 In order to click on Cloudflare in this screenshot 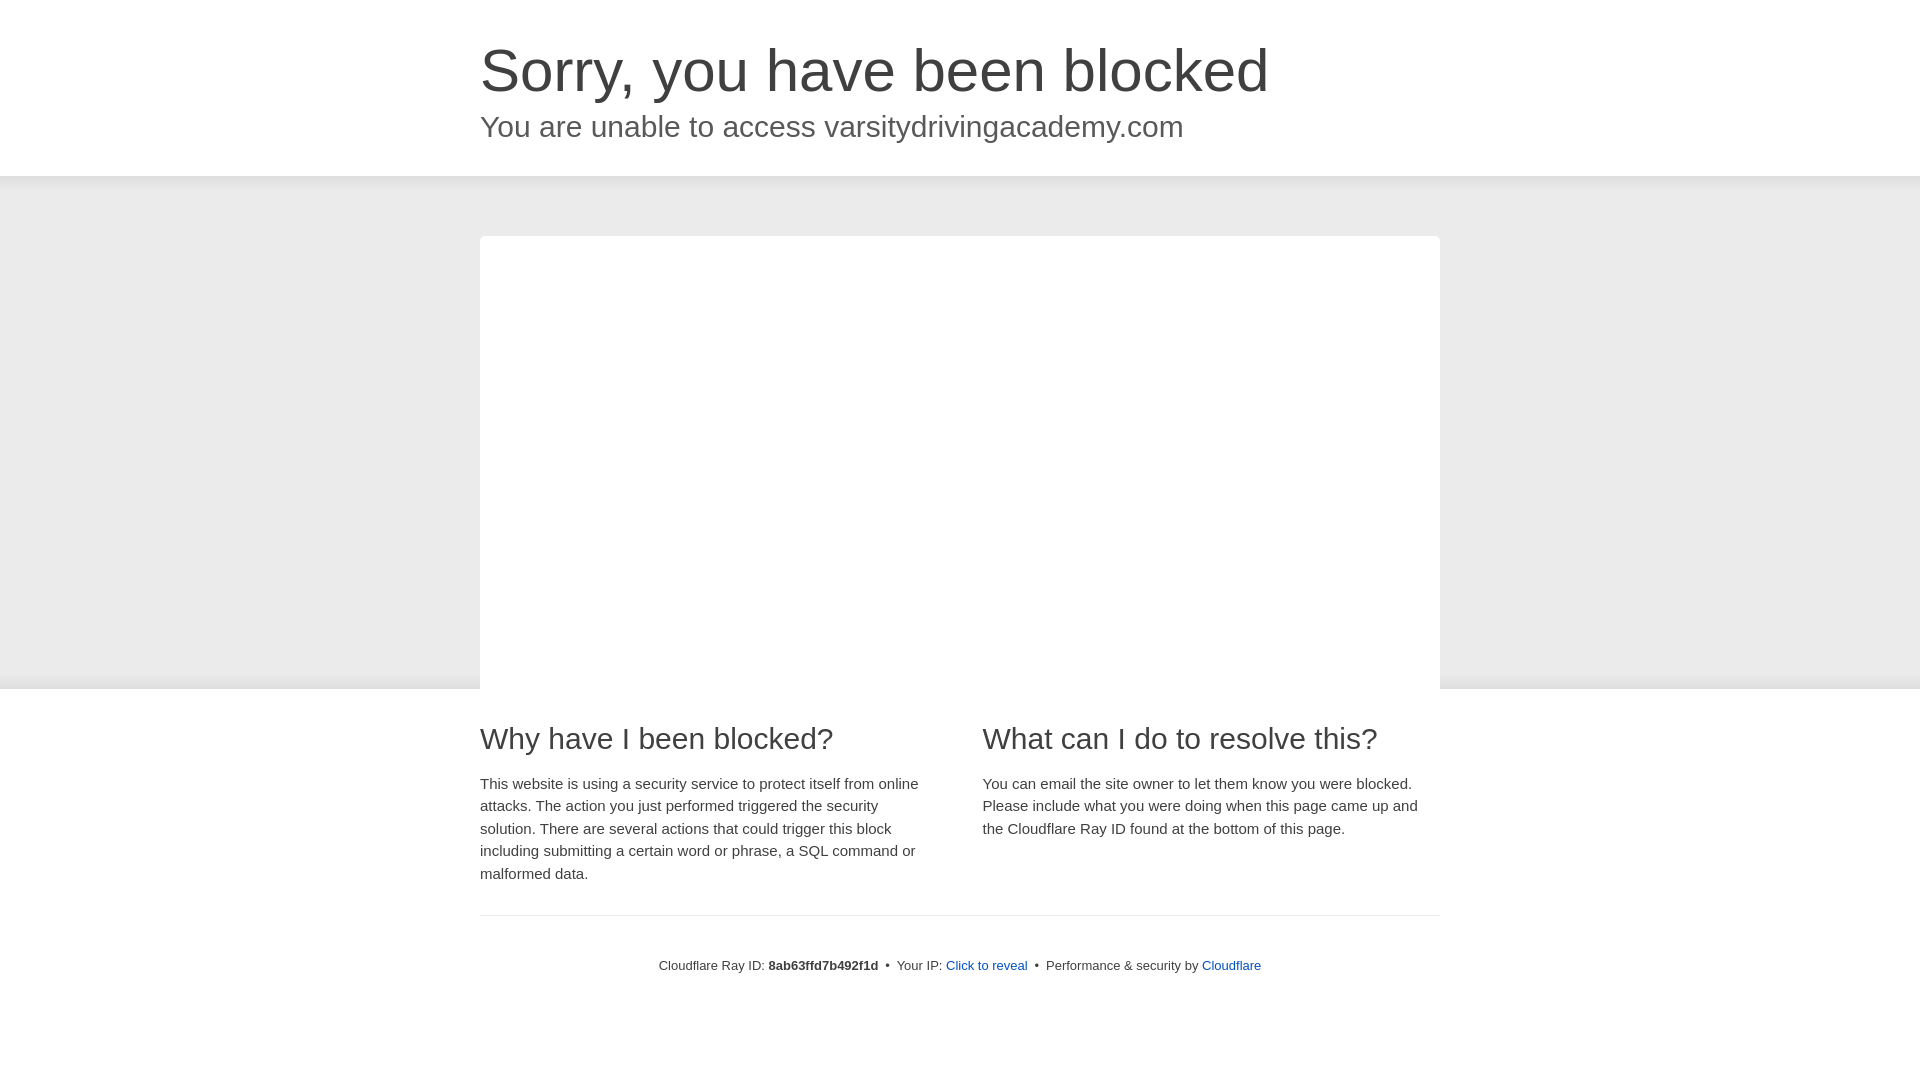, I will do `click(1231, 965)`.